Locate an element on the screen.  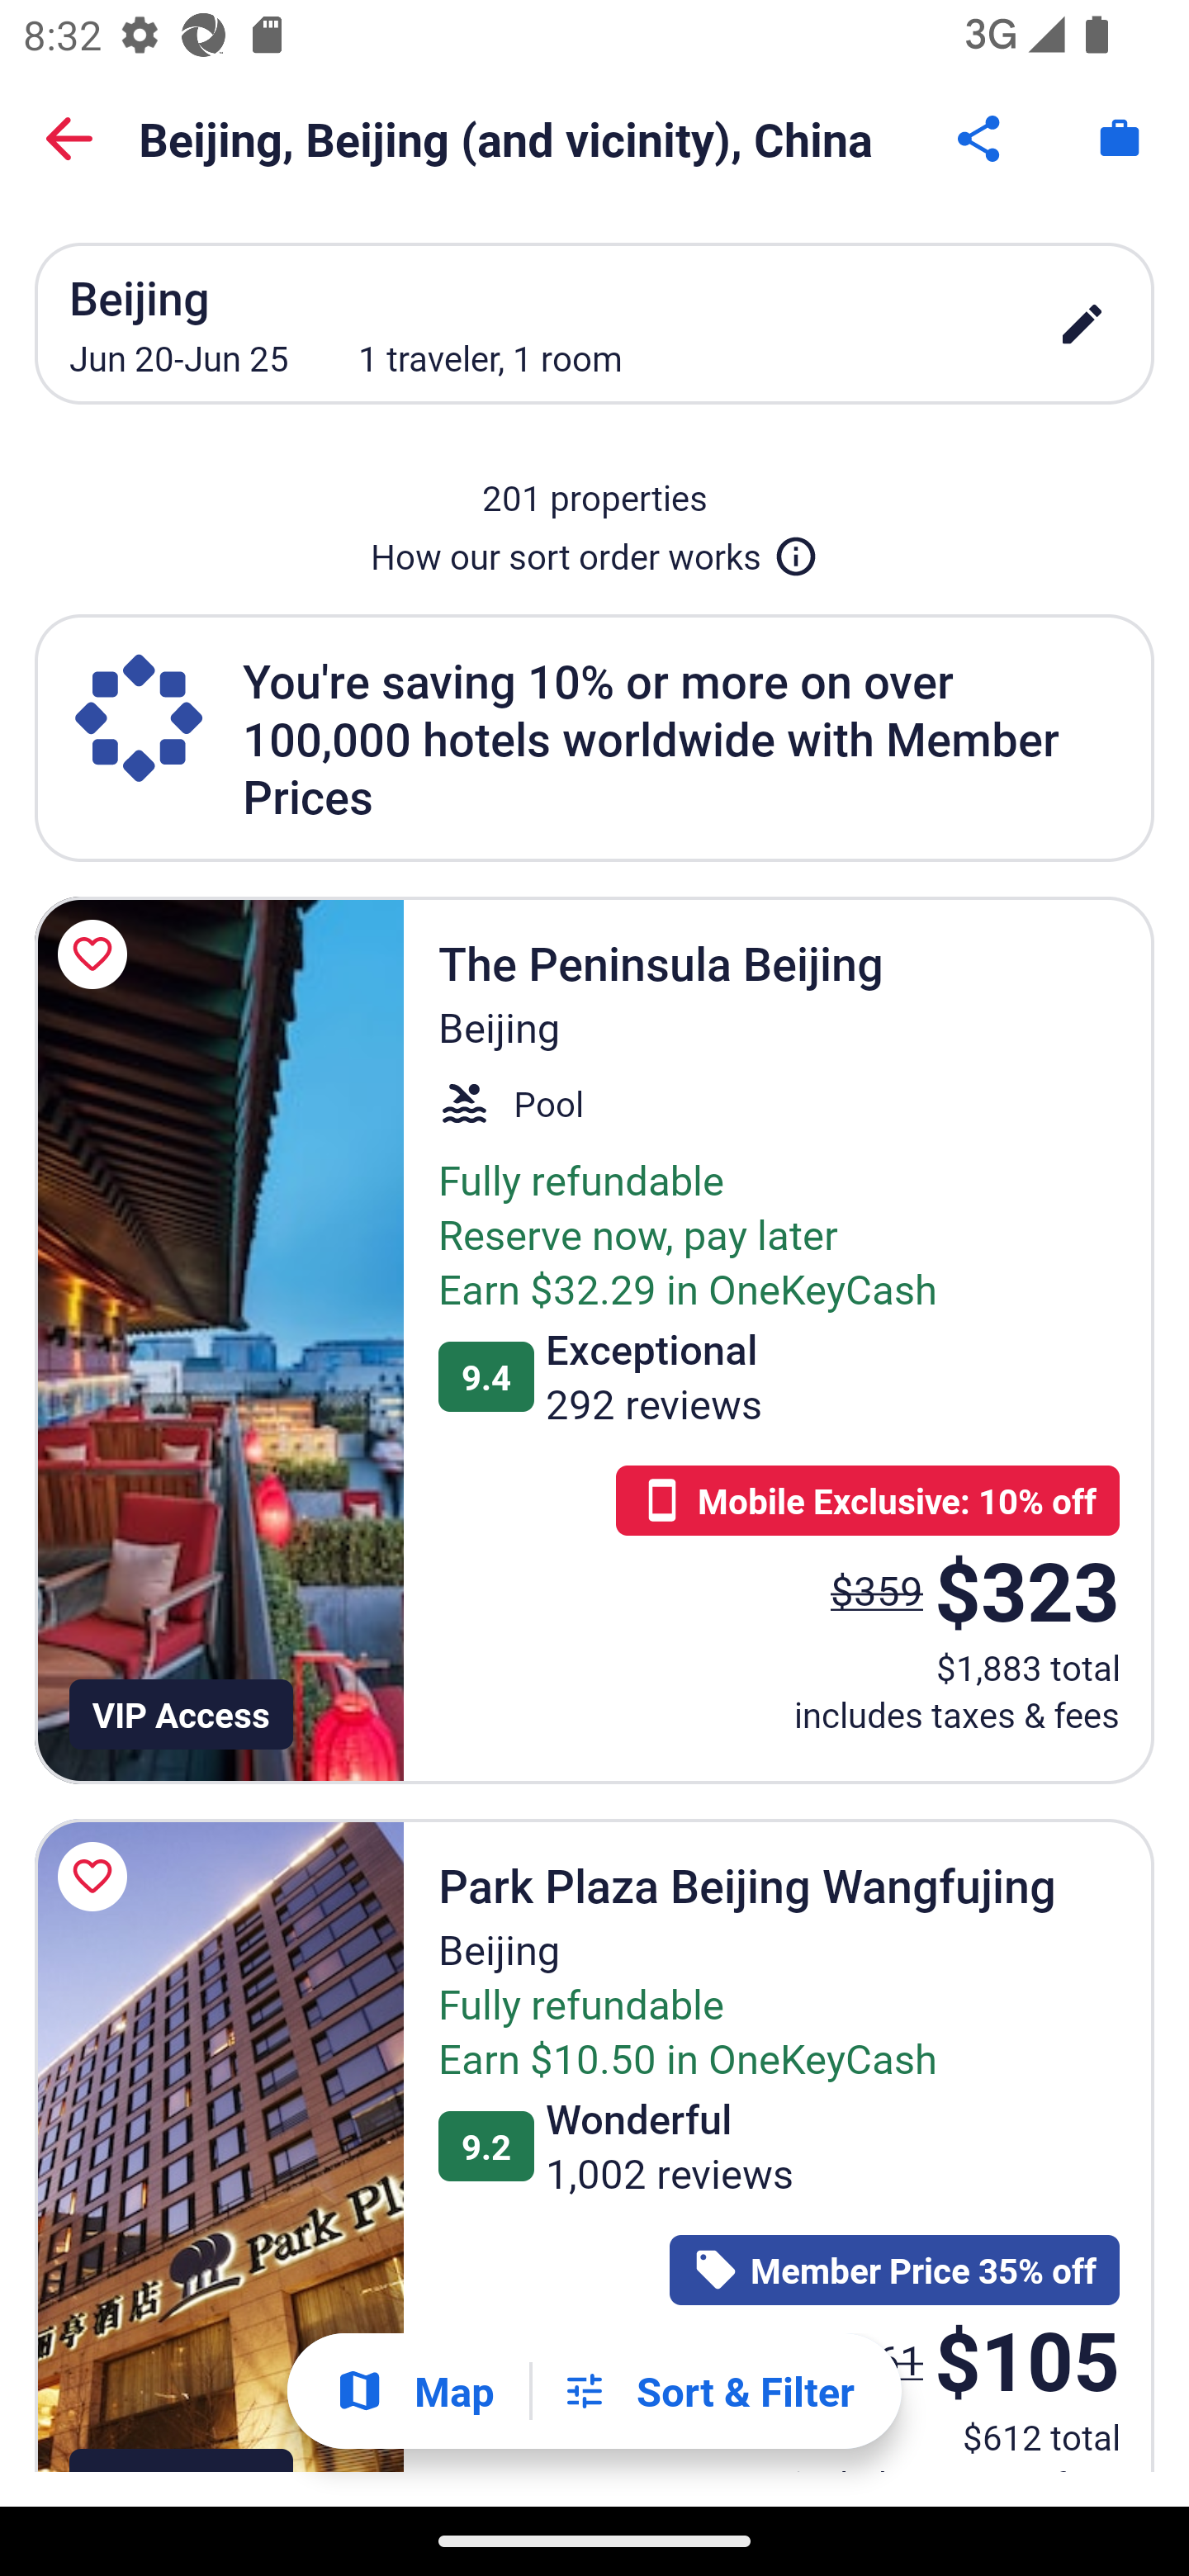
Beijing Jun 20-Jun 25 1 traveler, 1 room edit is located at coordinates (594, 323).